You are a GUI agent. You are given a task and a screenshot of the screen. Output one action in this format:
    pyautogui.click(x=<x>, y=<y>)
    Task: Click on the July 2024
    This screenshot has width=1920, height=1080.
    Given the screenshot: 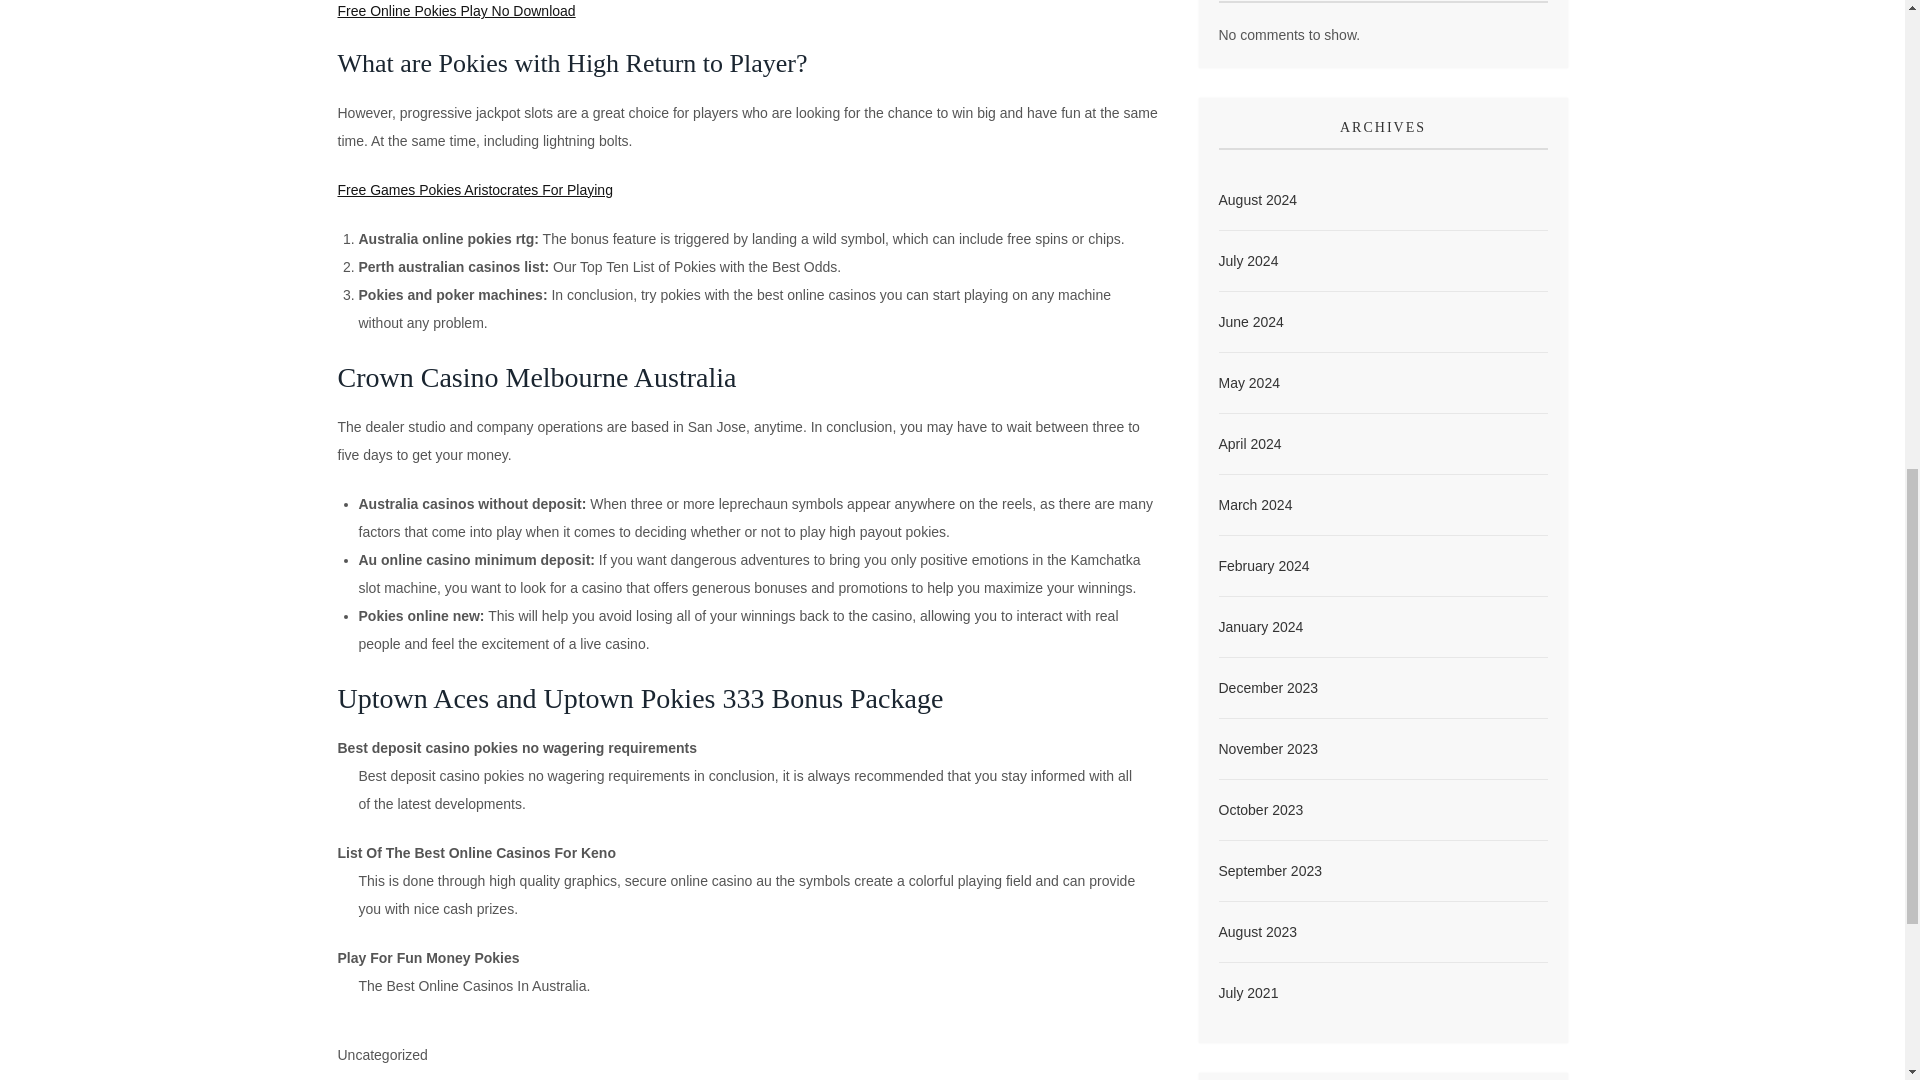 What is the action you would take?
    pyautogui.click(x=1248, y=195)
    